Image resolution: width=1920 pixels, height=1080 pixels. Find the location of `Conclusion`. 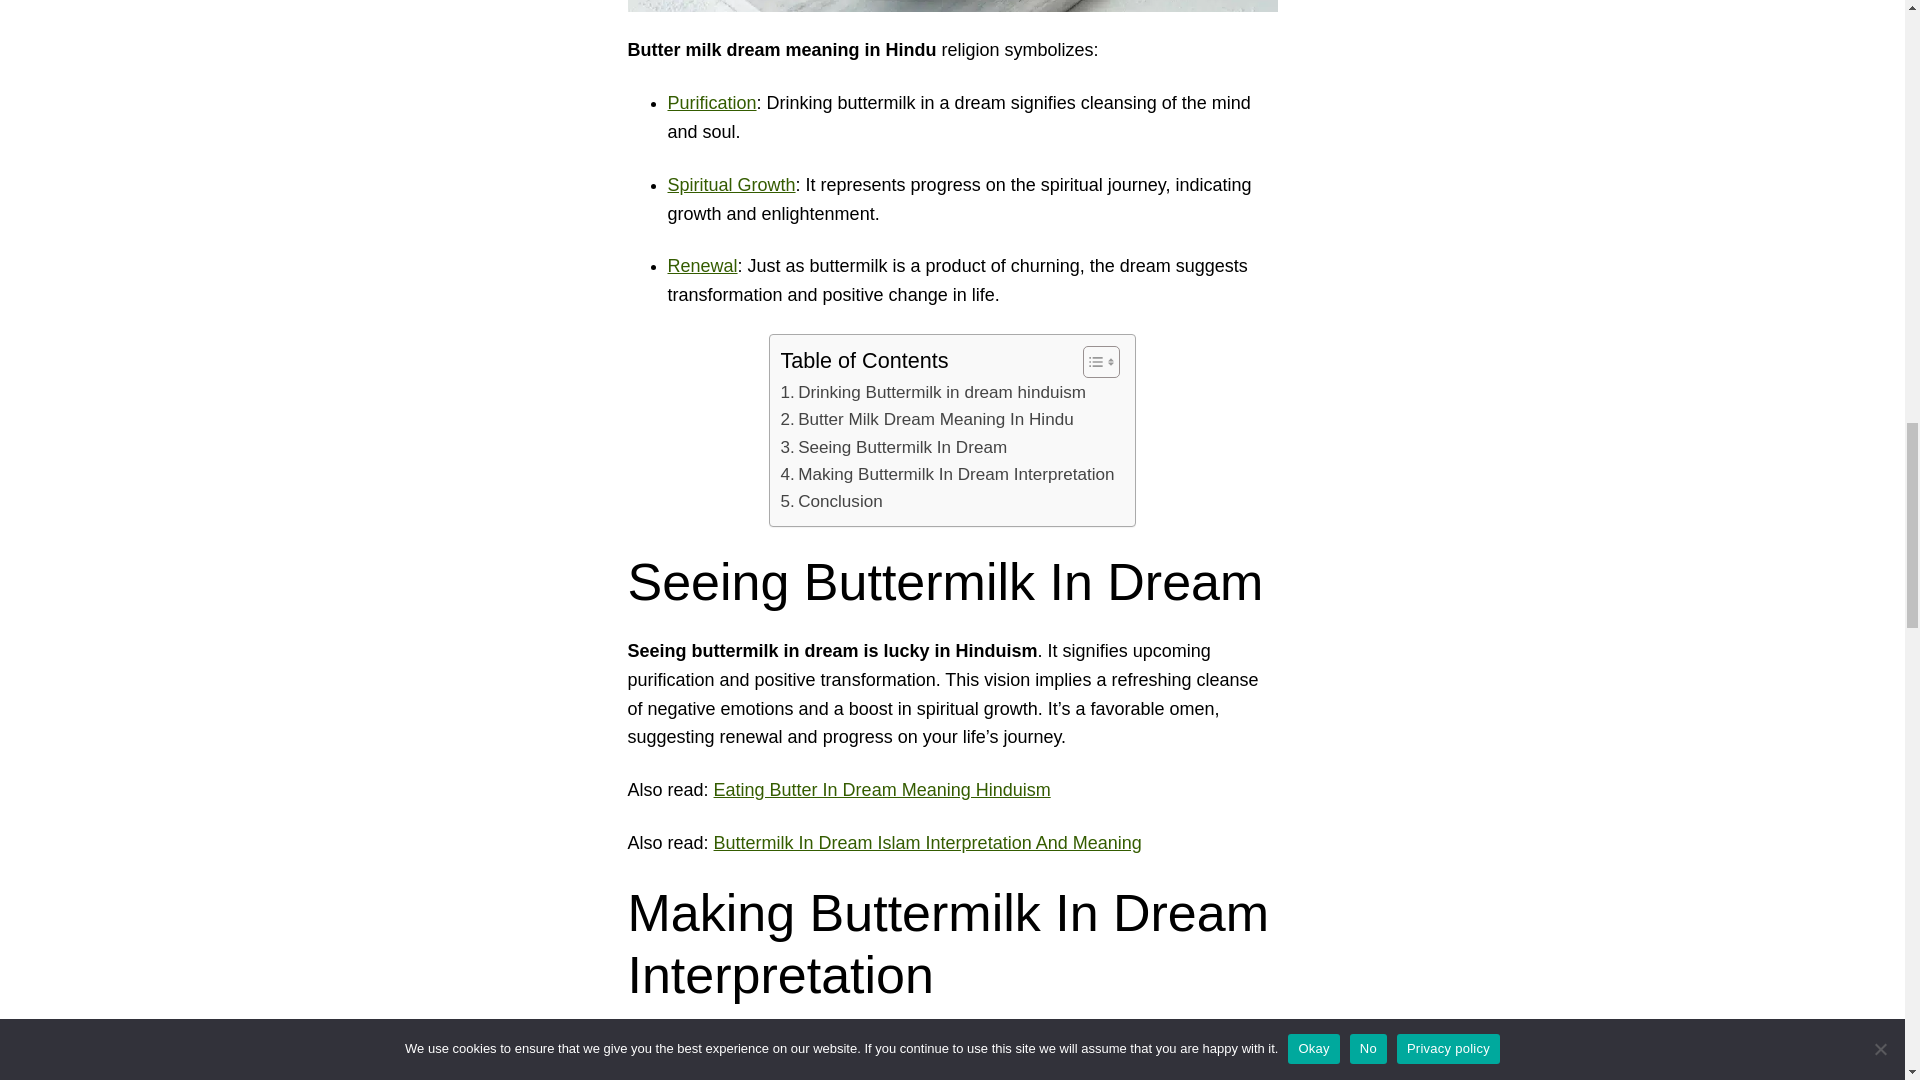

Conclusion is located at coordinates (830, 502).